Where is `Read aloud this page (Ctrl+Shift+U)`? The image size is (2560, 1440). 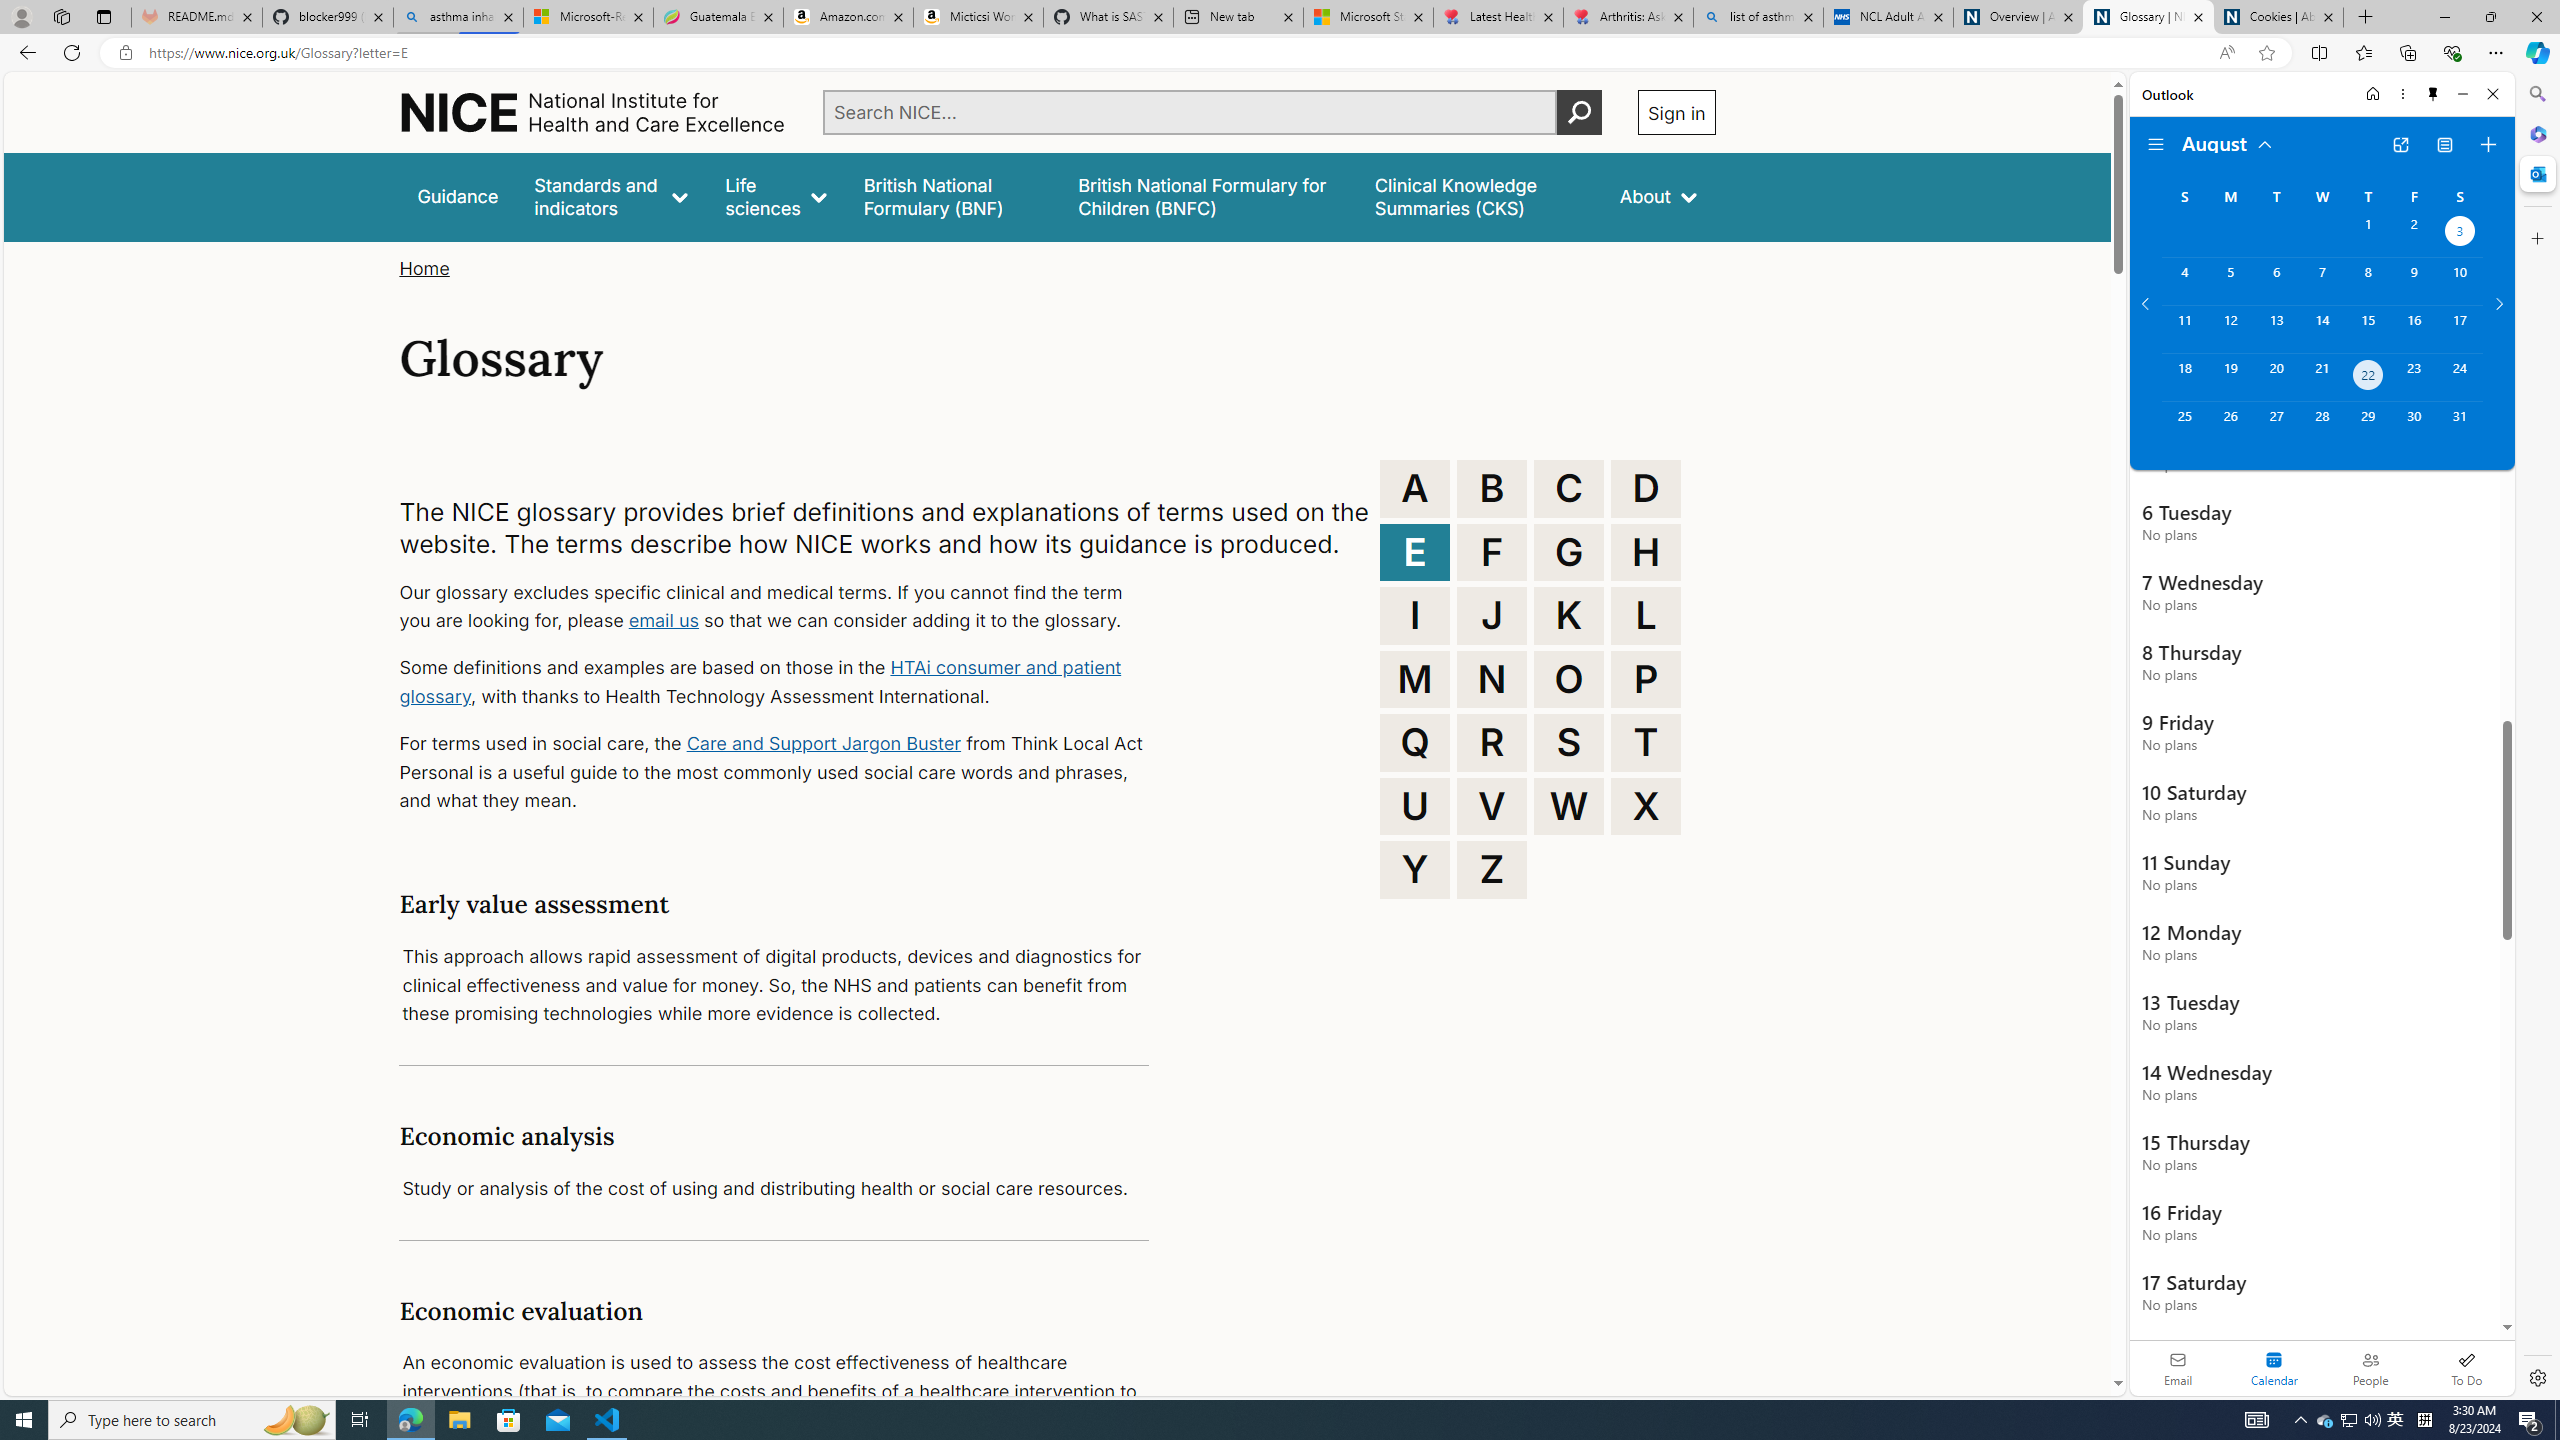
Read aloud this page (Ctrl+Shift+U) is located at coordinates (2226, 53).